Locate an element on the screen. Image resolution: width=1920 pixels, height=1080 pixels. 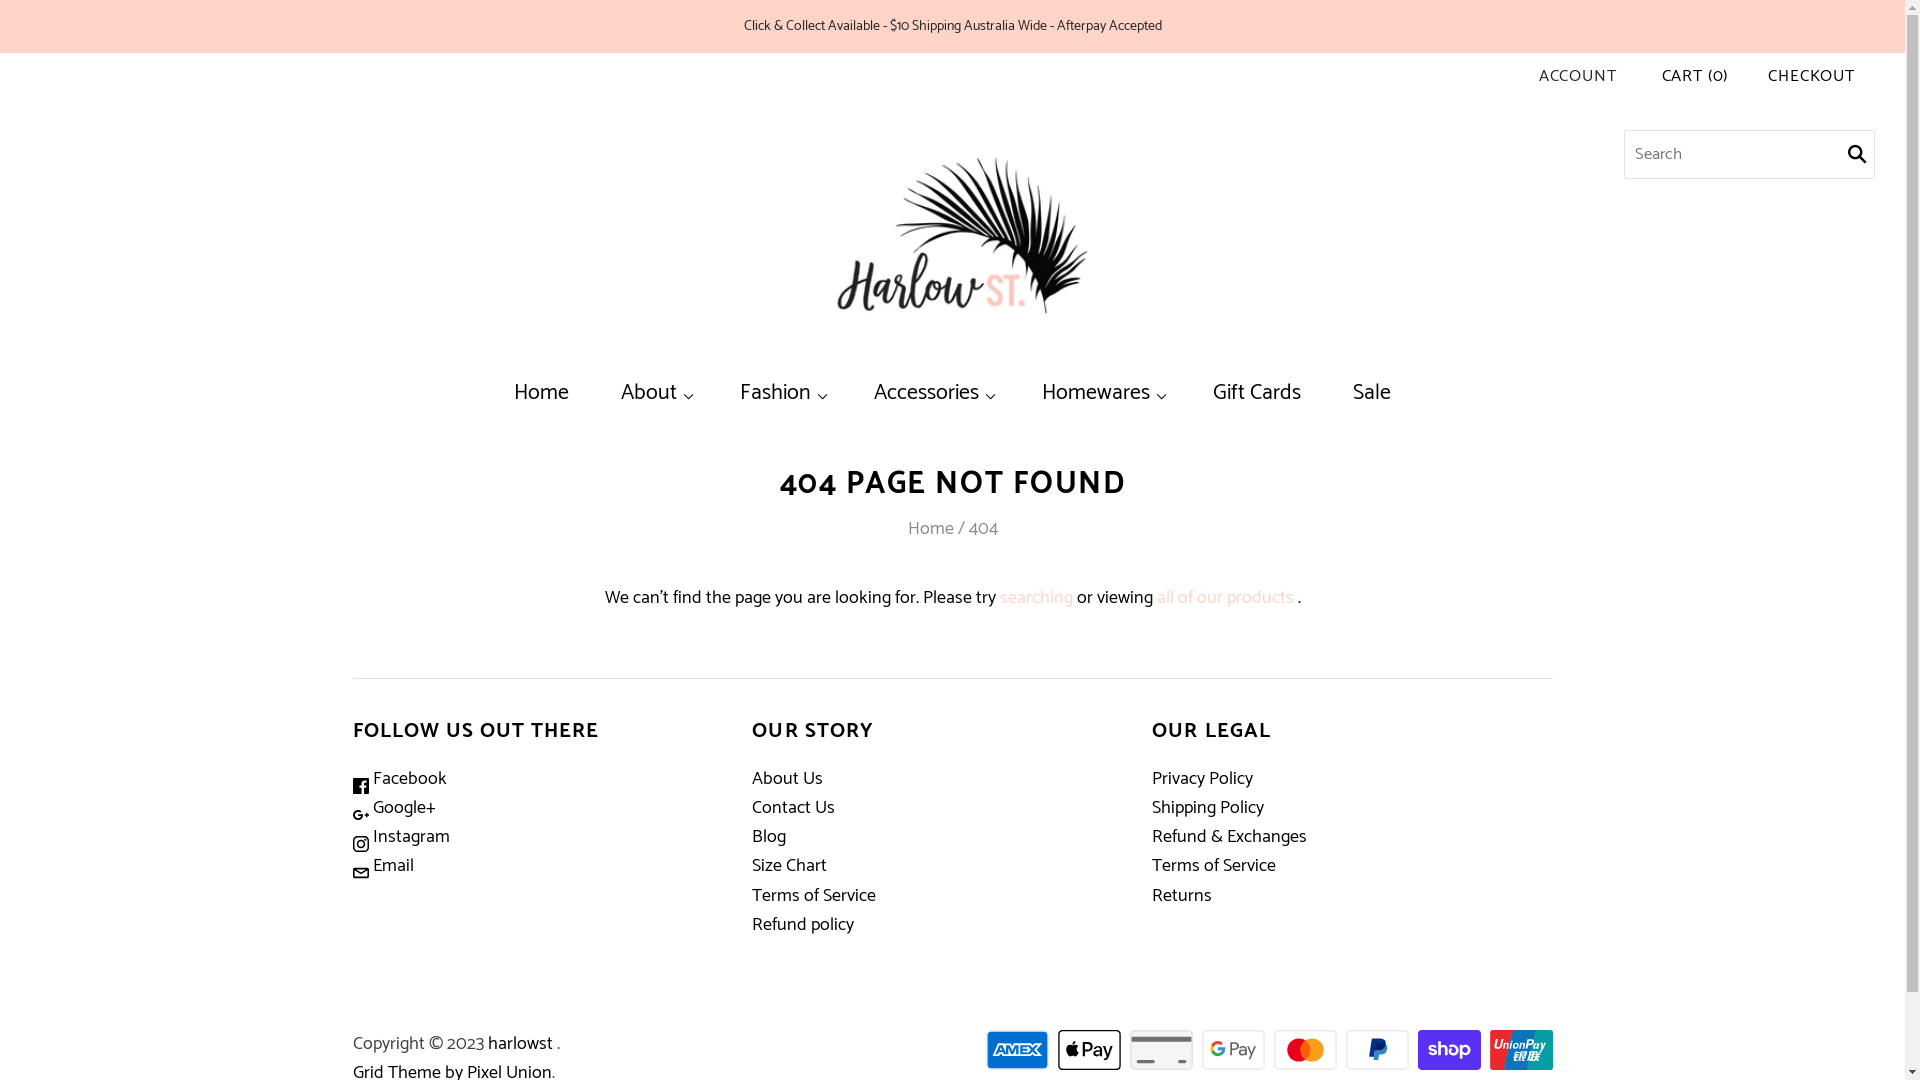
CART (0) is located at coordinates (1696, 76).